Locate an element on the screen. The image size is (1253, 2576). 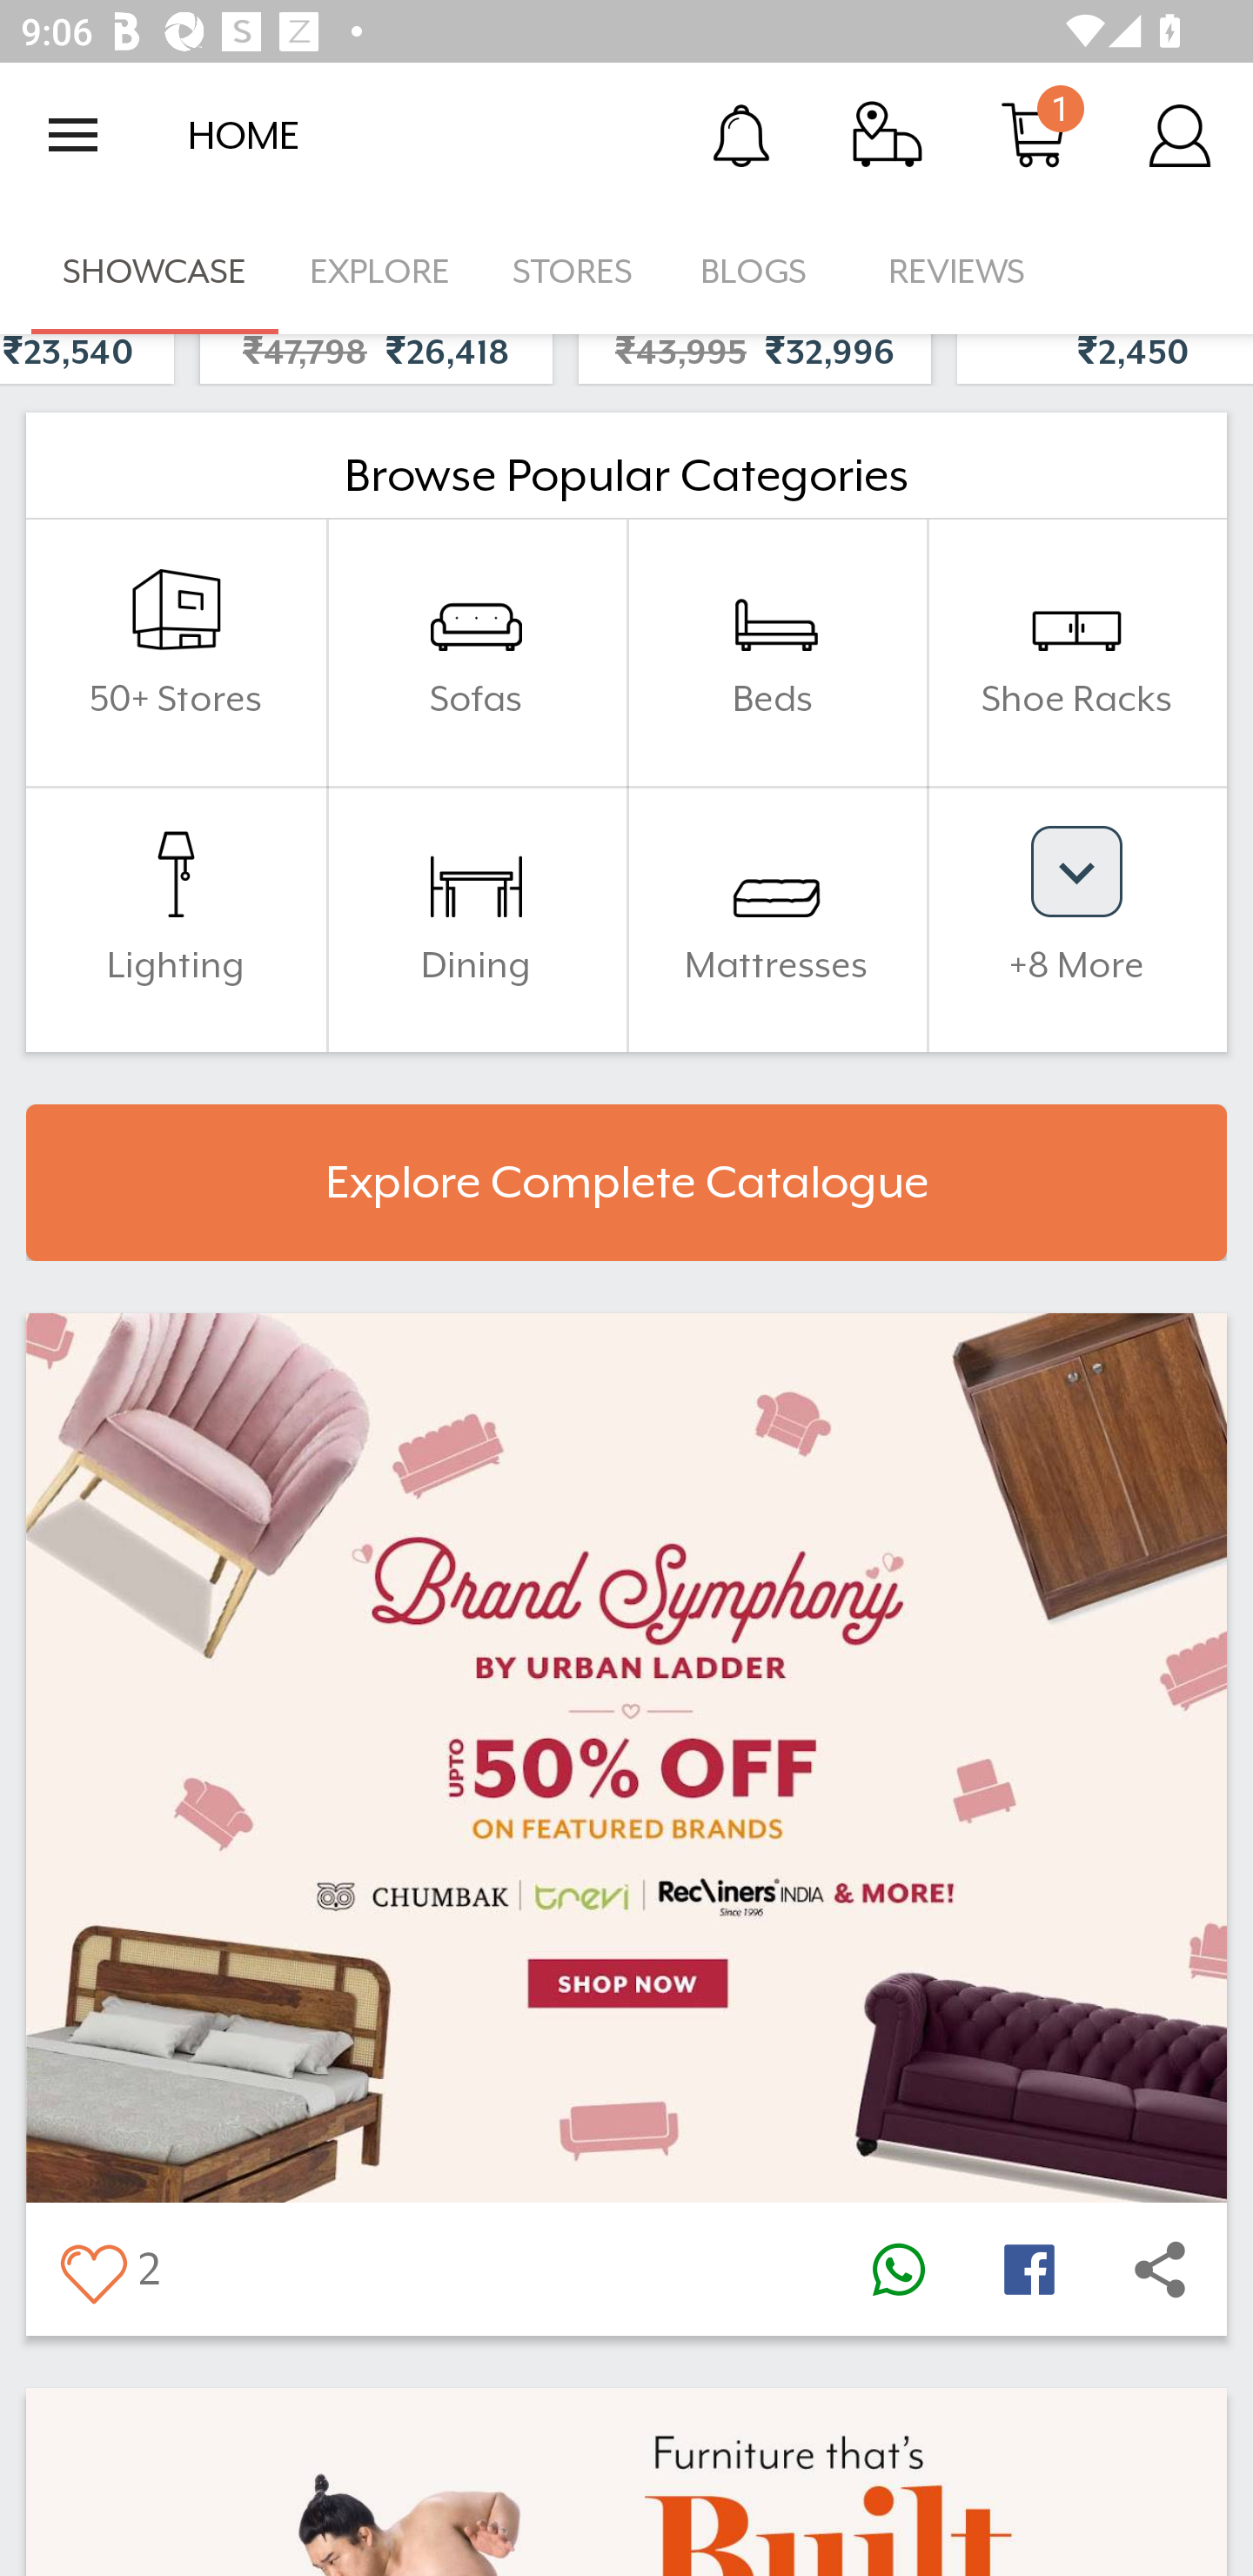
Mattresses is located at coordinates (776, 917).